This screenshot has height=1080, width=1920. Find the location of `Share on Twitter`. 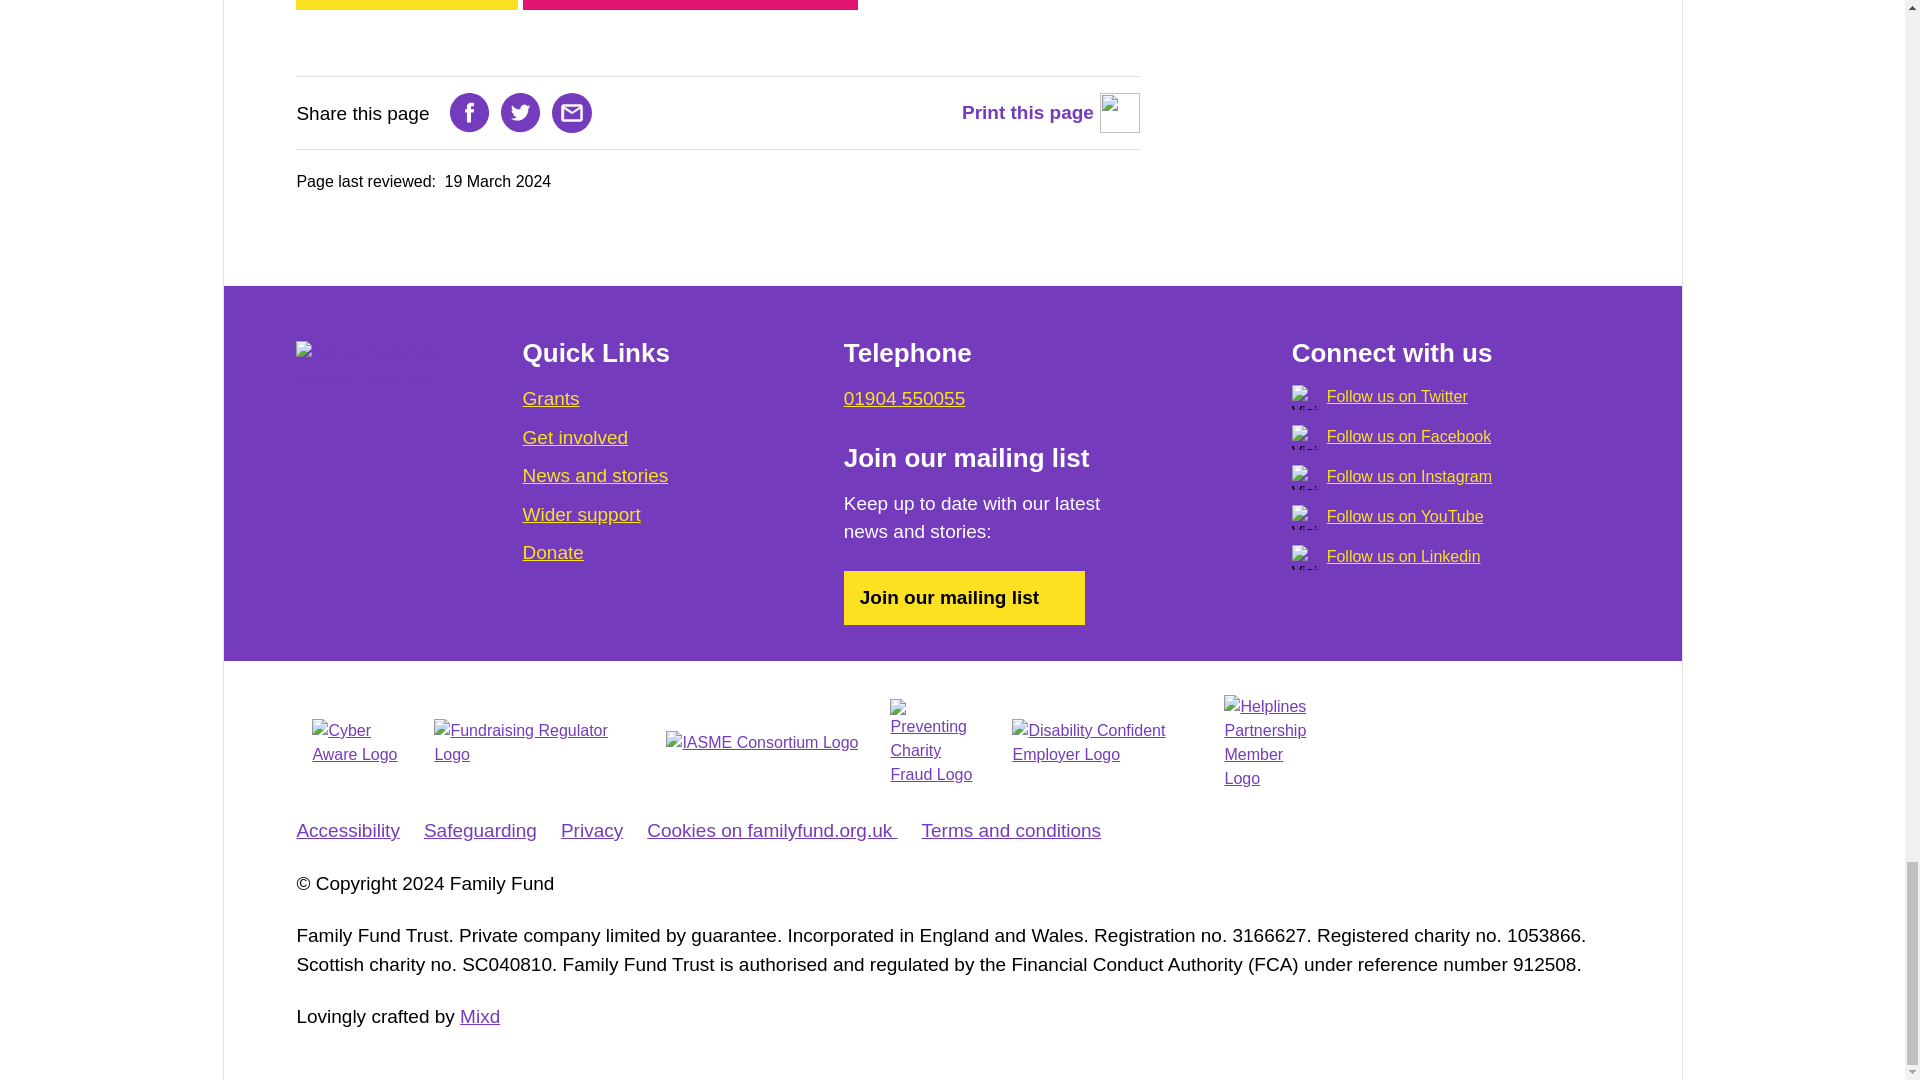

Share on Twitter is located at coordinates (521, 112).